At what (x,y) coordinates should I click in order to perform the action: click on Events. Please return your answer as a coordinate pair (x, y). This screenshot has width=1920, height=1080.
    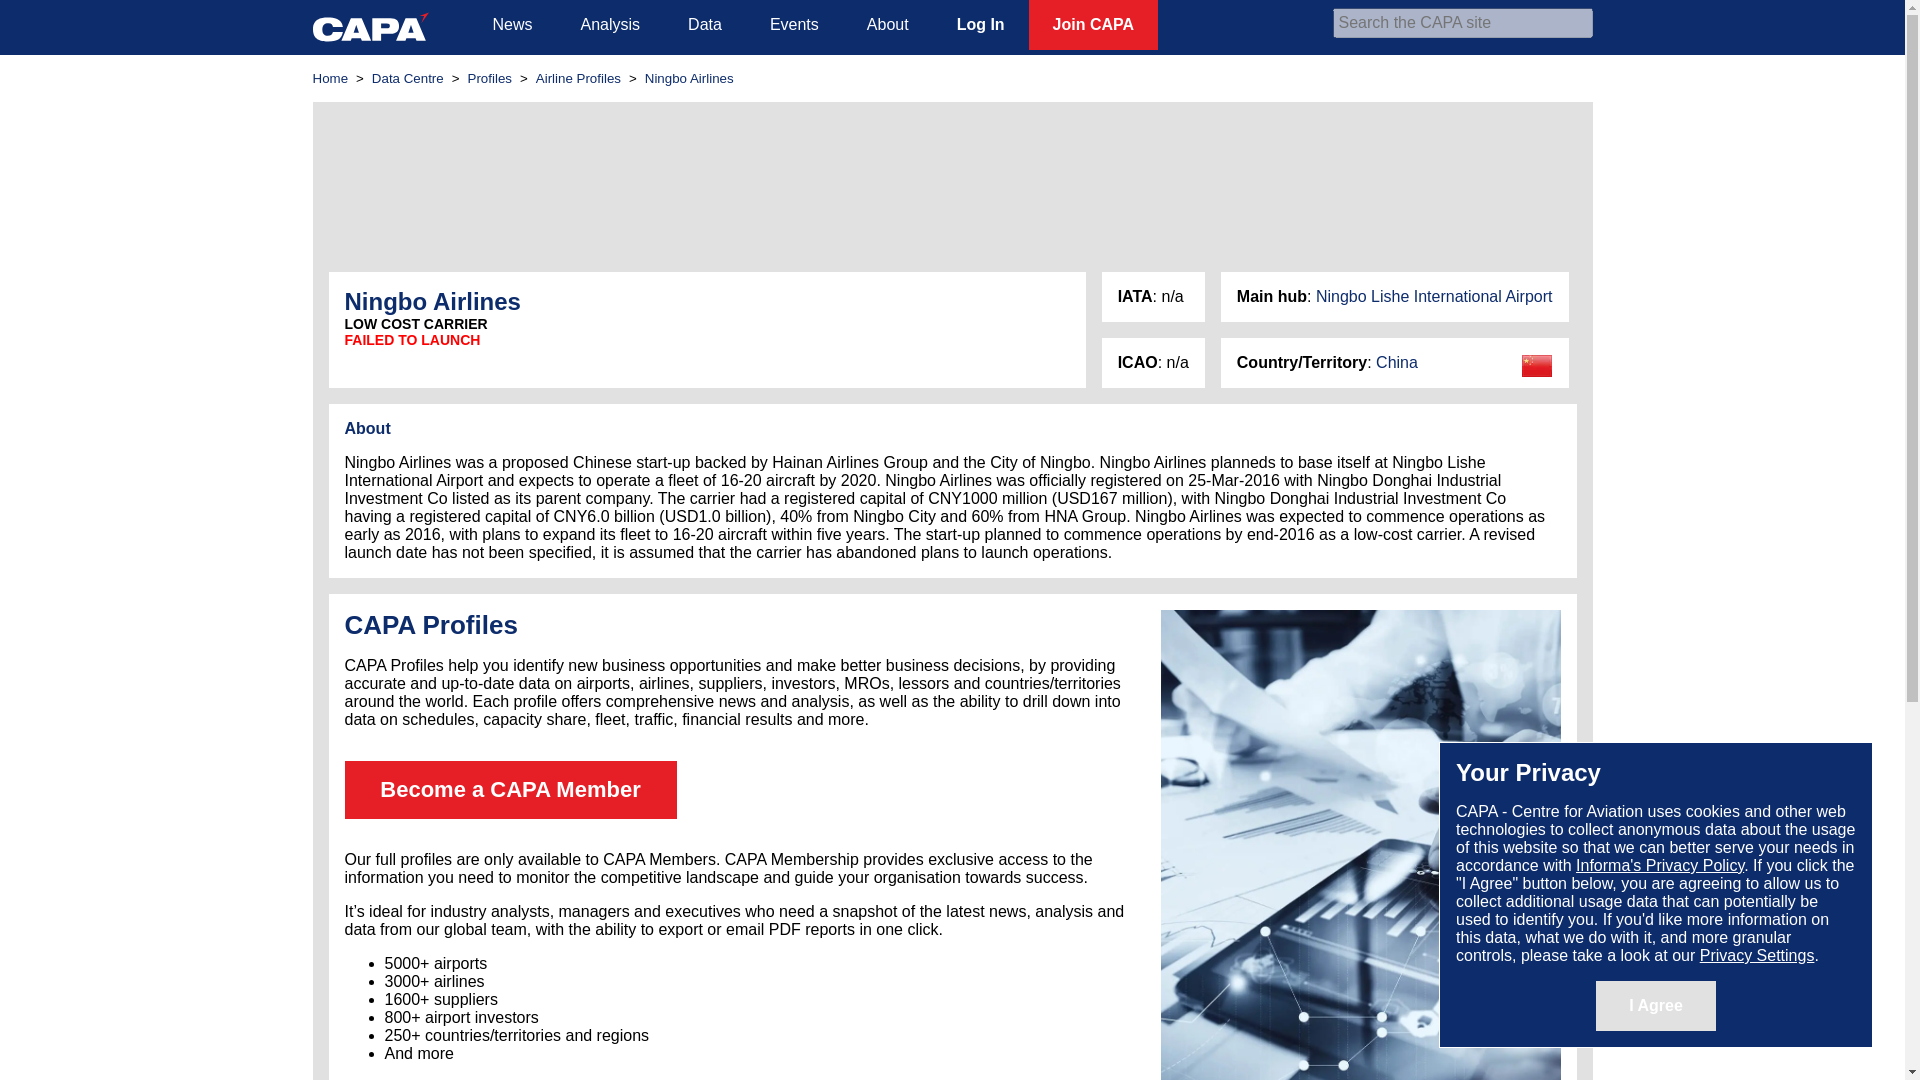
    Looking at the image, I should click on (794, 24).